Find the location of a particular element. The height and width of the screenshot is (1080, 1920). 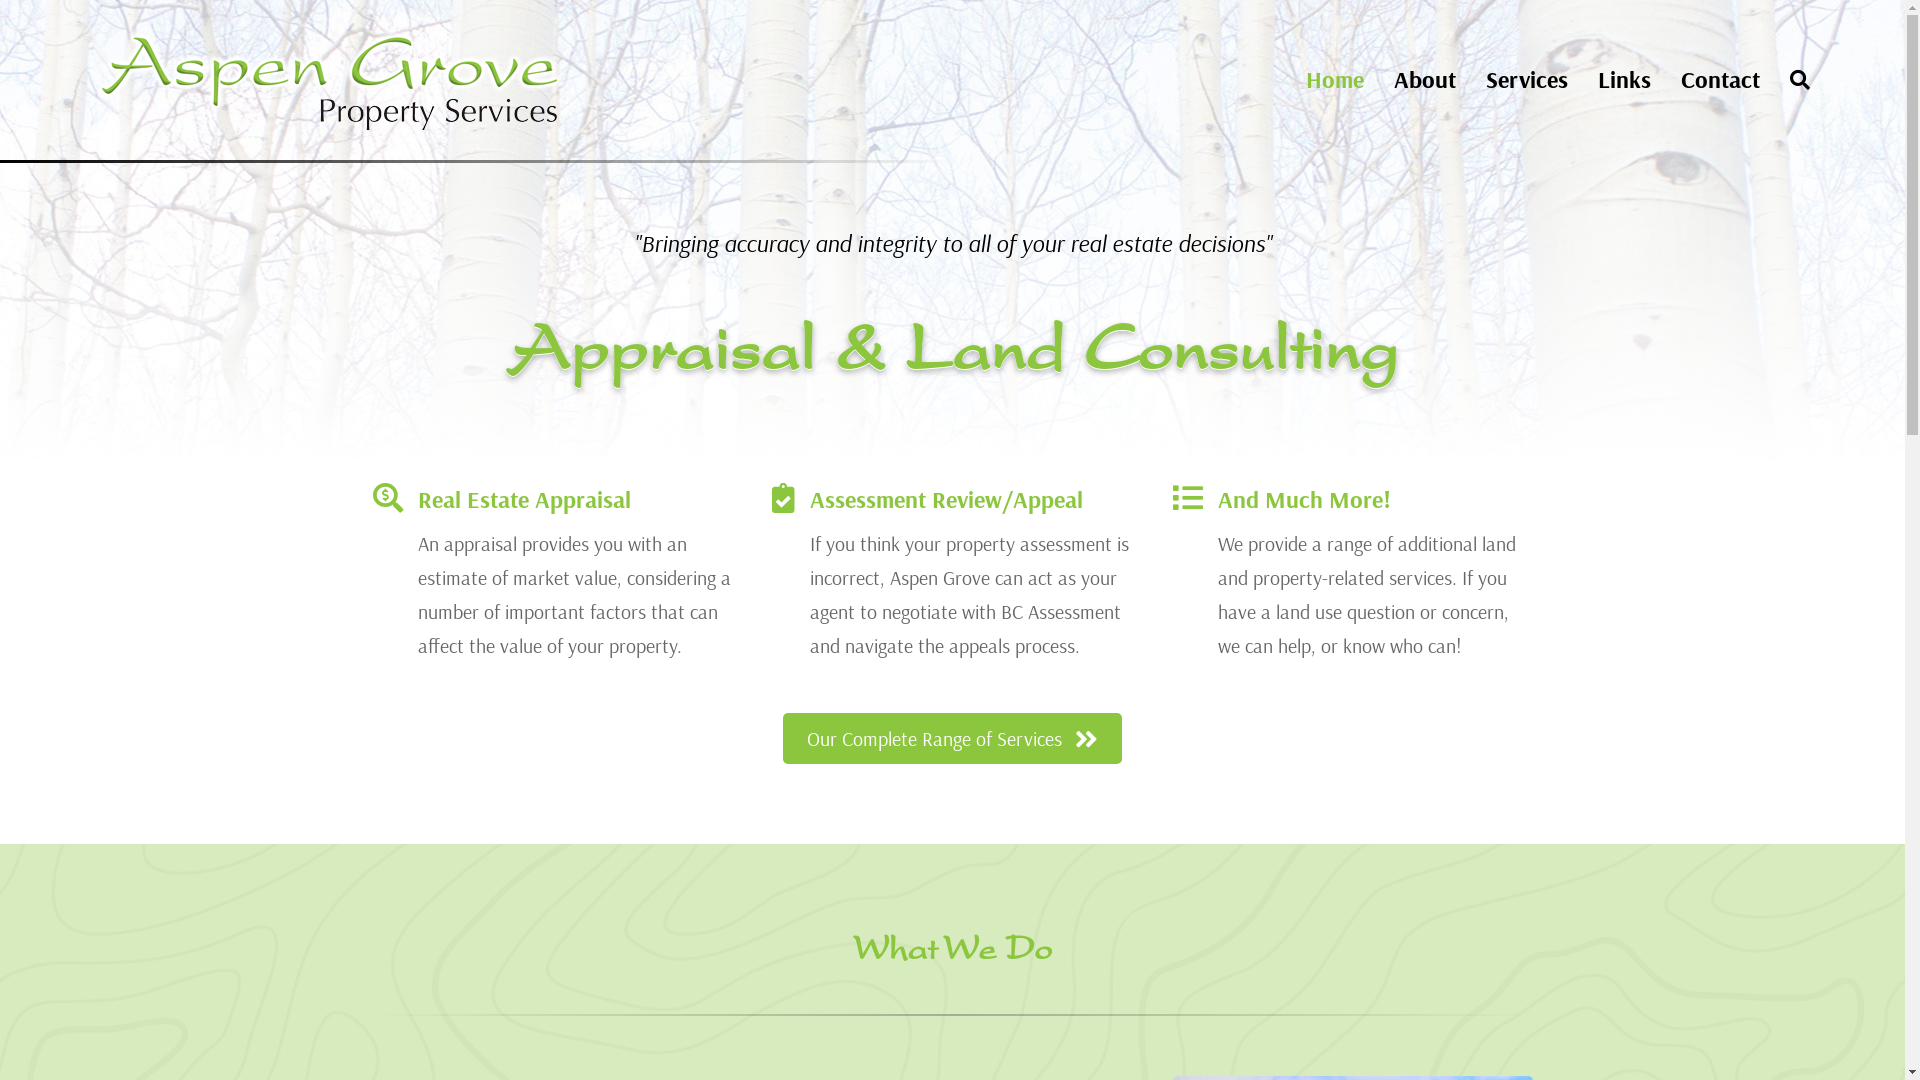

Real Estate Appraisal is located at coordinates (524, 499).